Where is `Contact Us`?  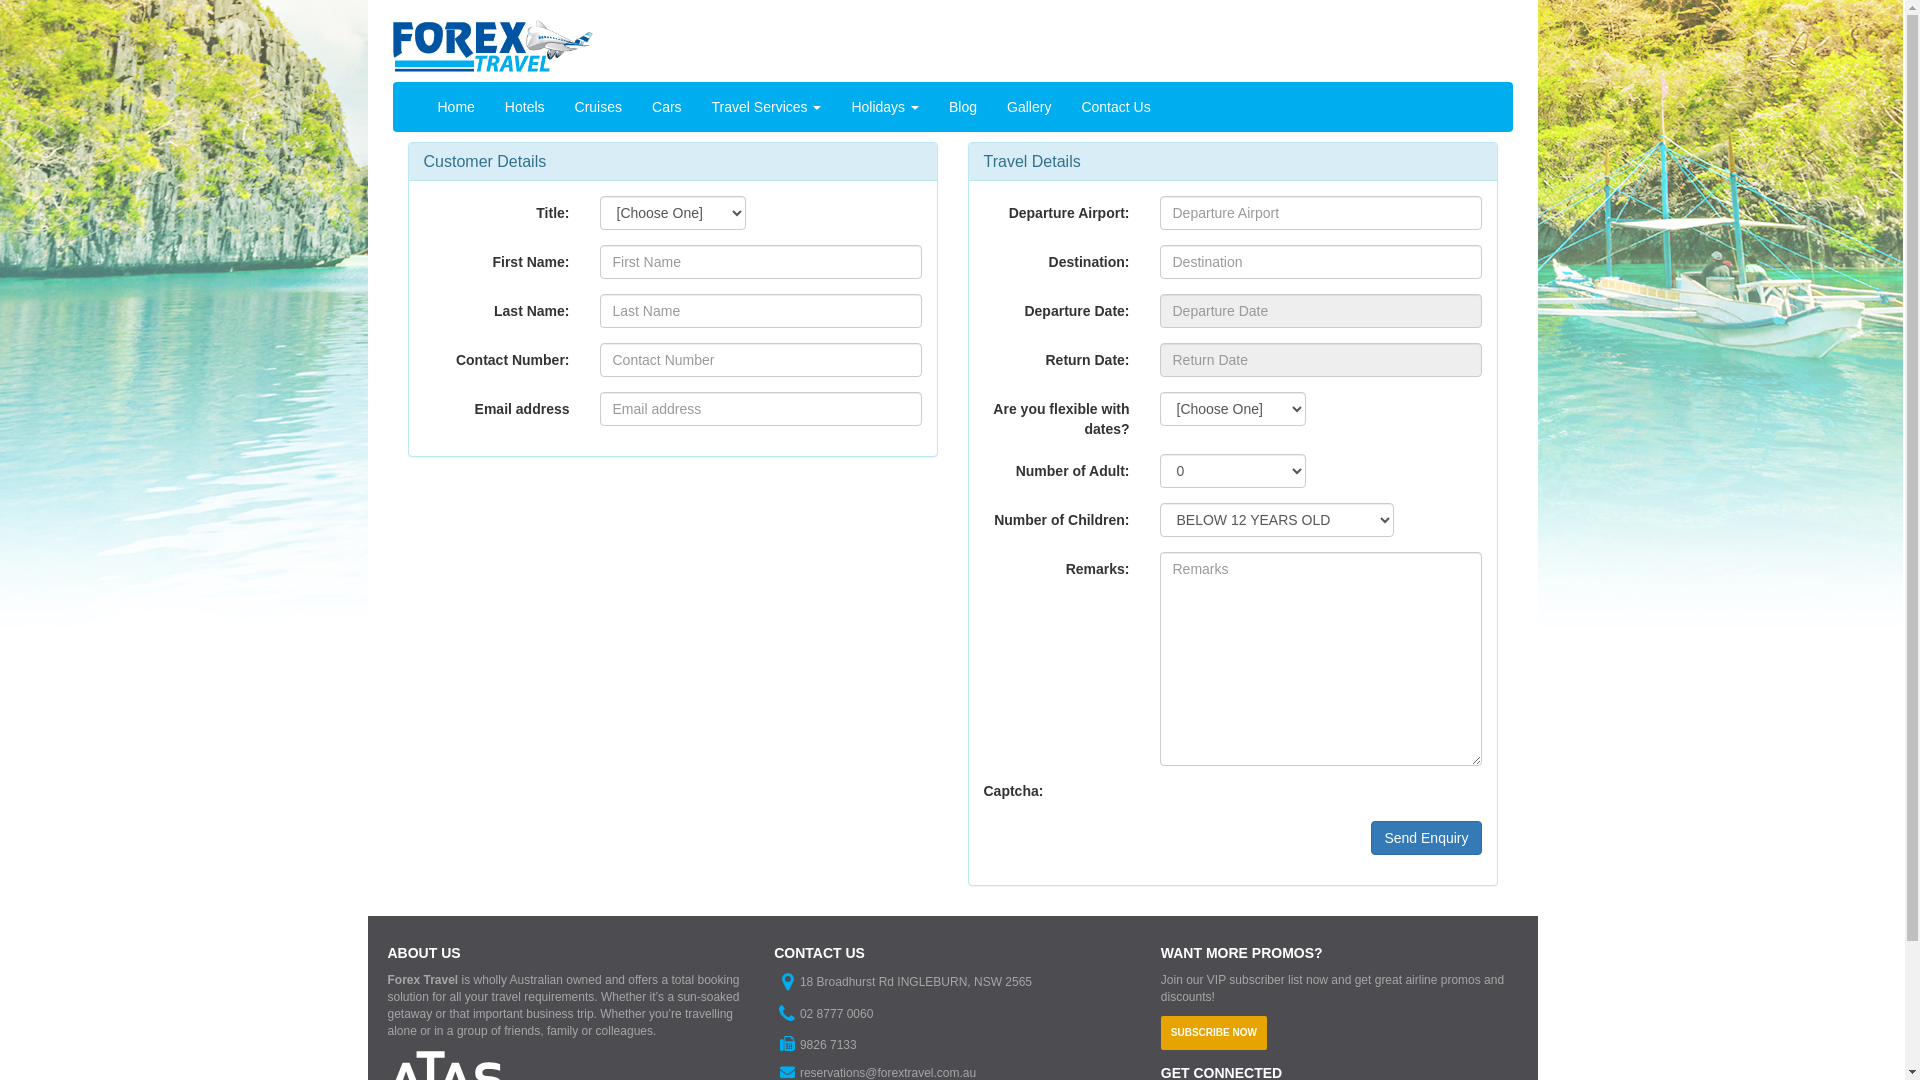 Contact Us is located at coordinates (1116, 107).